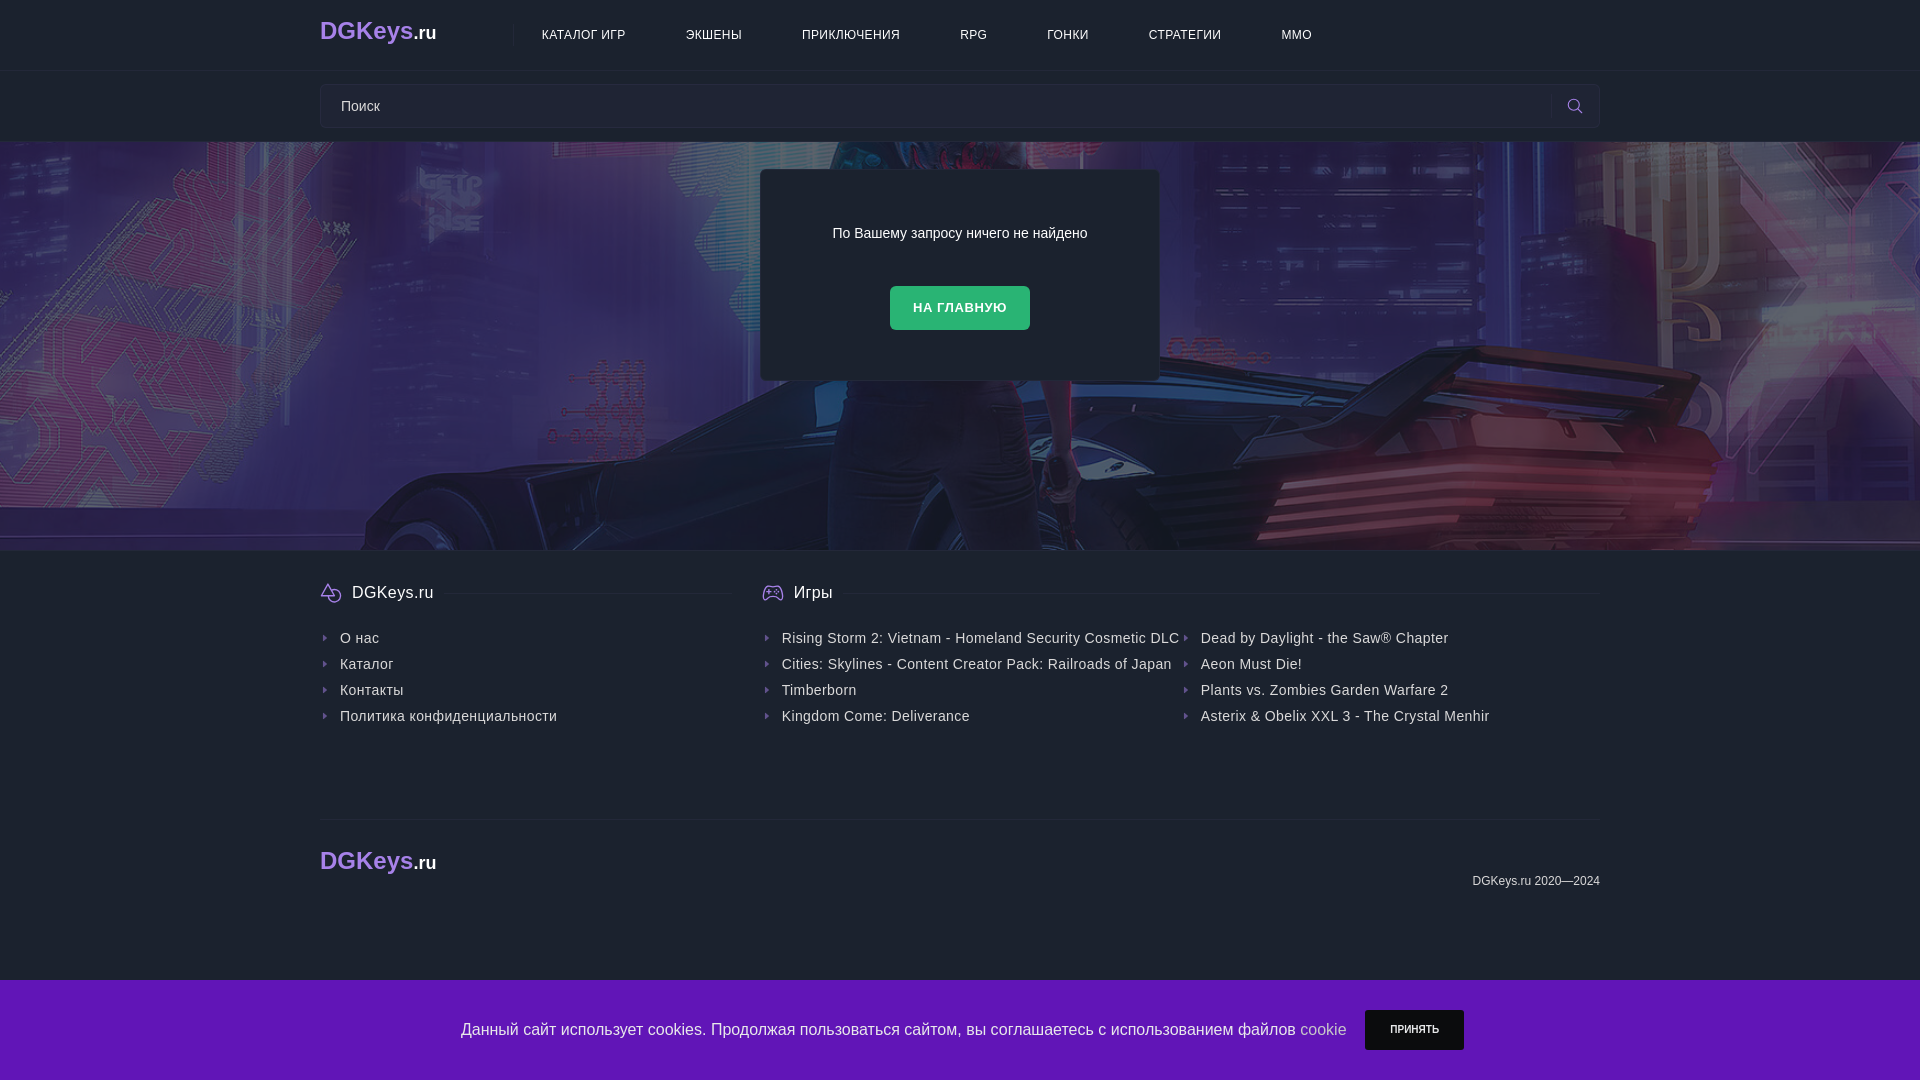 Image resolution: width=1920 pixels, height=1080 pixels. Describe the element at coordinates (809, 690) in the screenshot. I see `Timberborn` at that location.